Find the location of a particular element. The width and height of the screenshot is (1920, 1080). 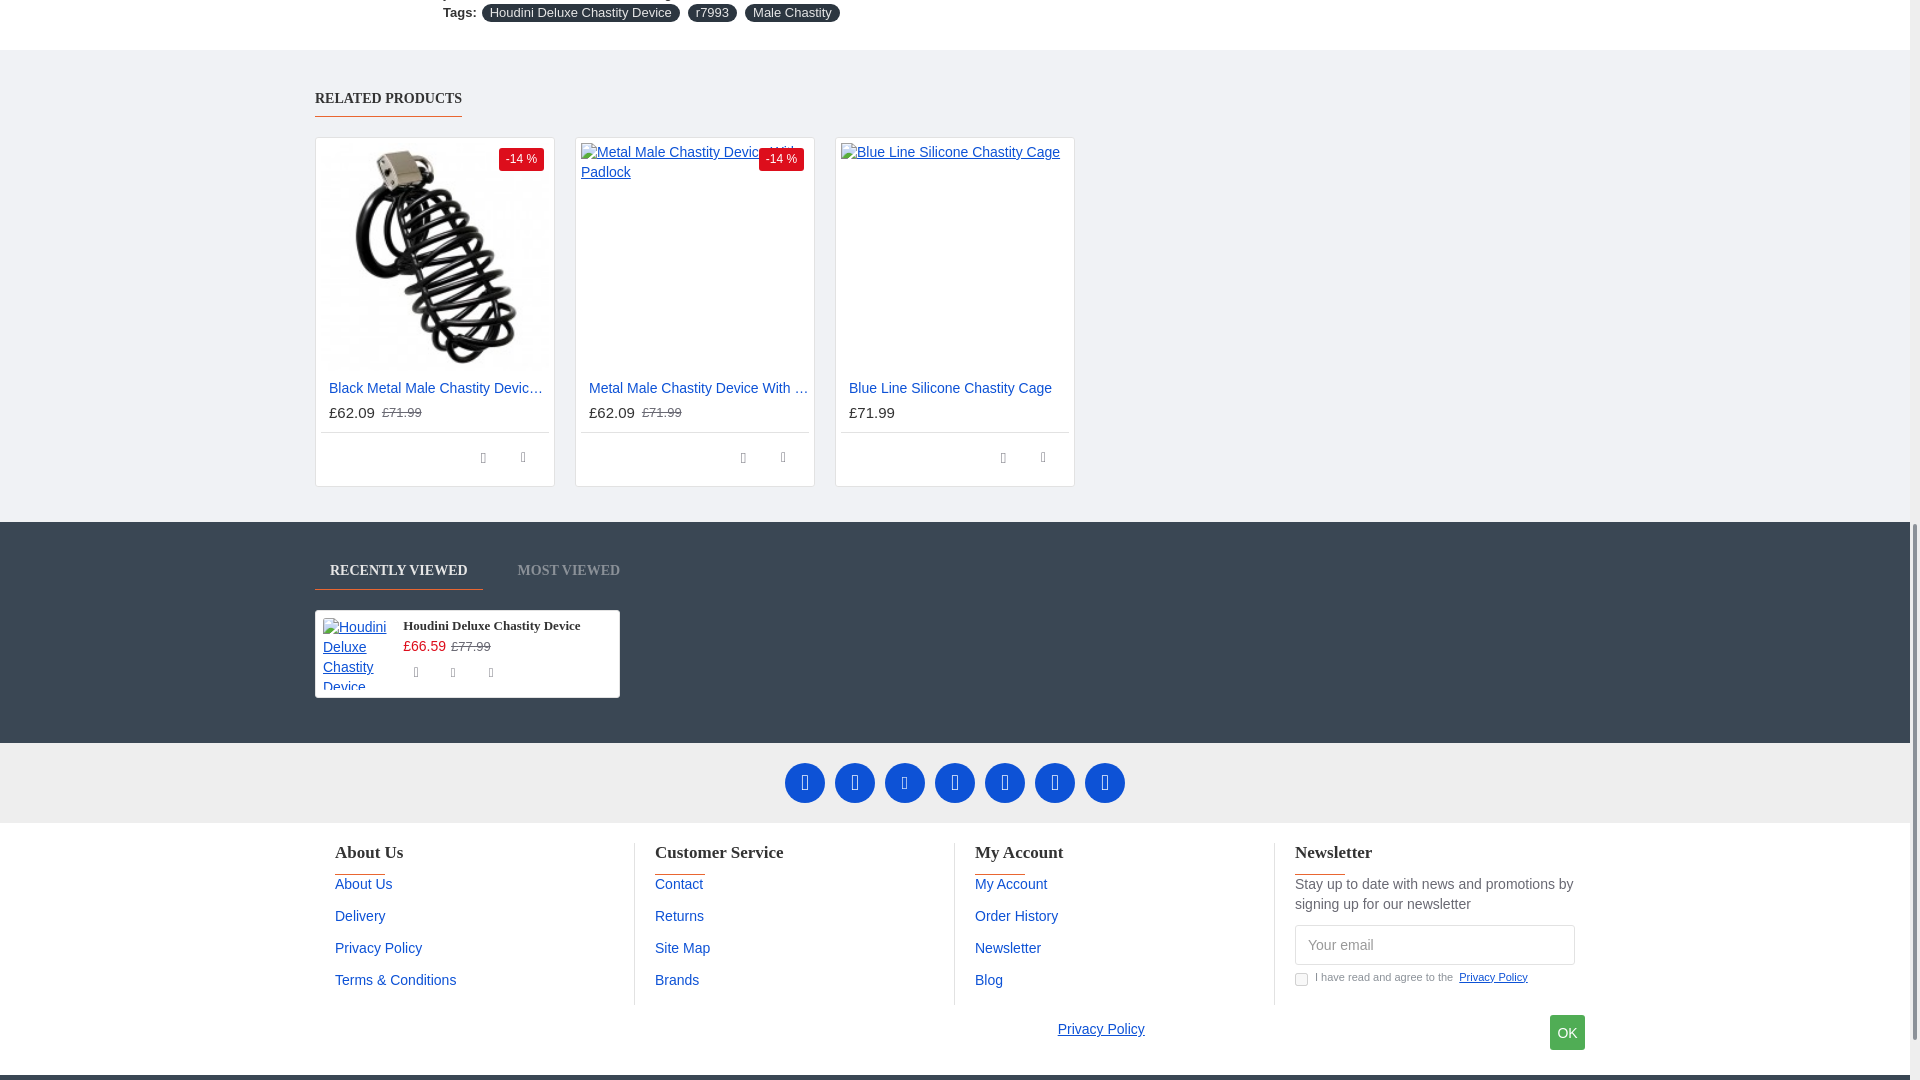

Compare this Product is located at coordinates (783, 458).